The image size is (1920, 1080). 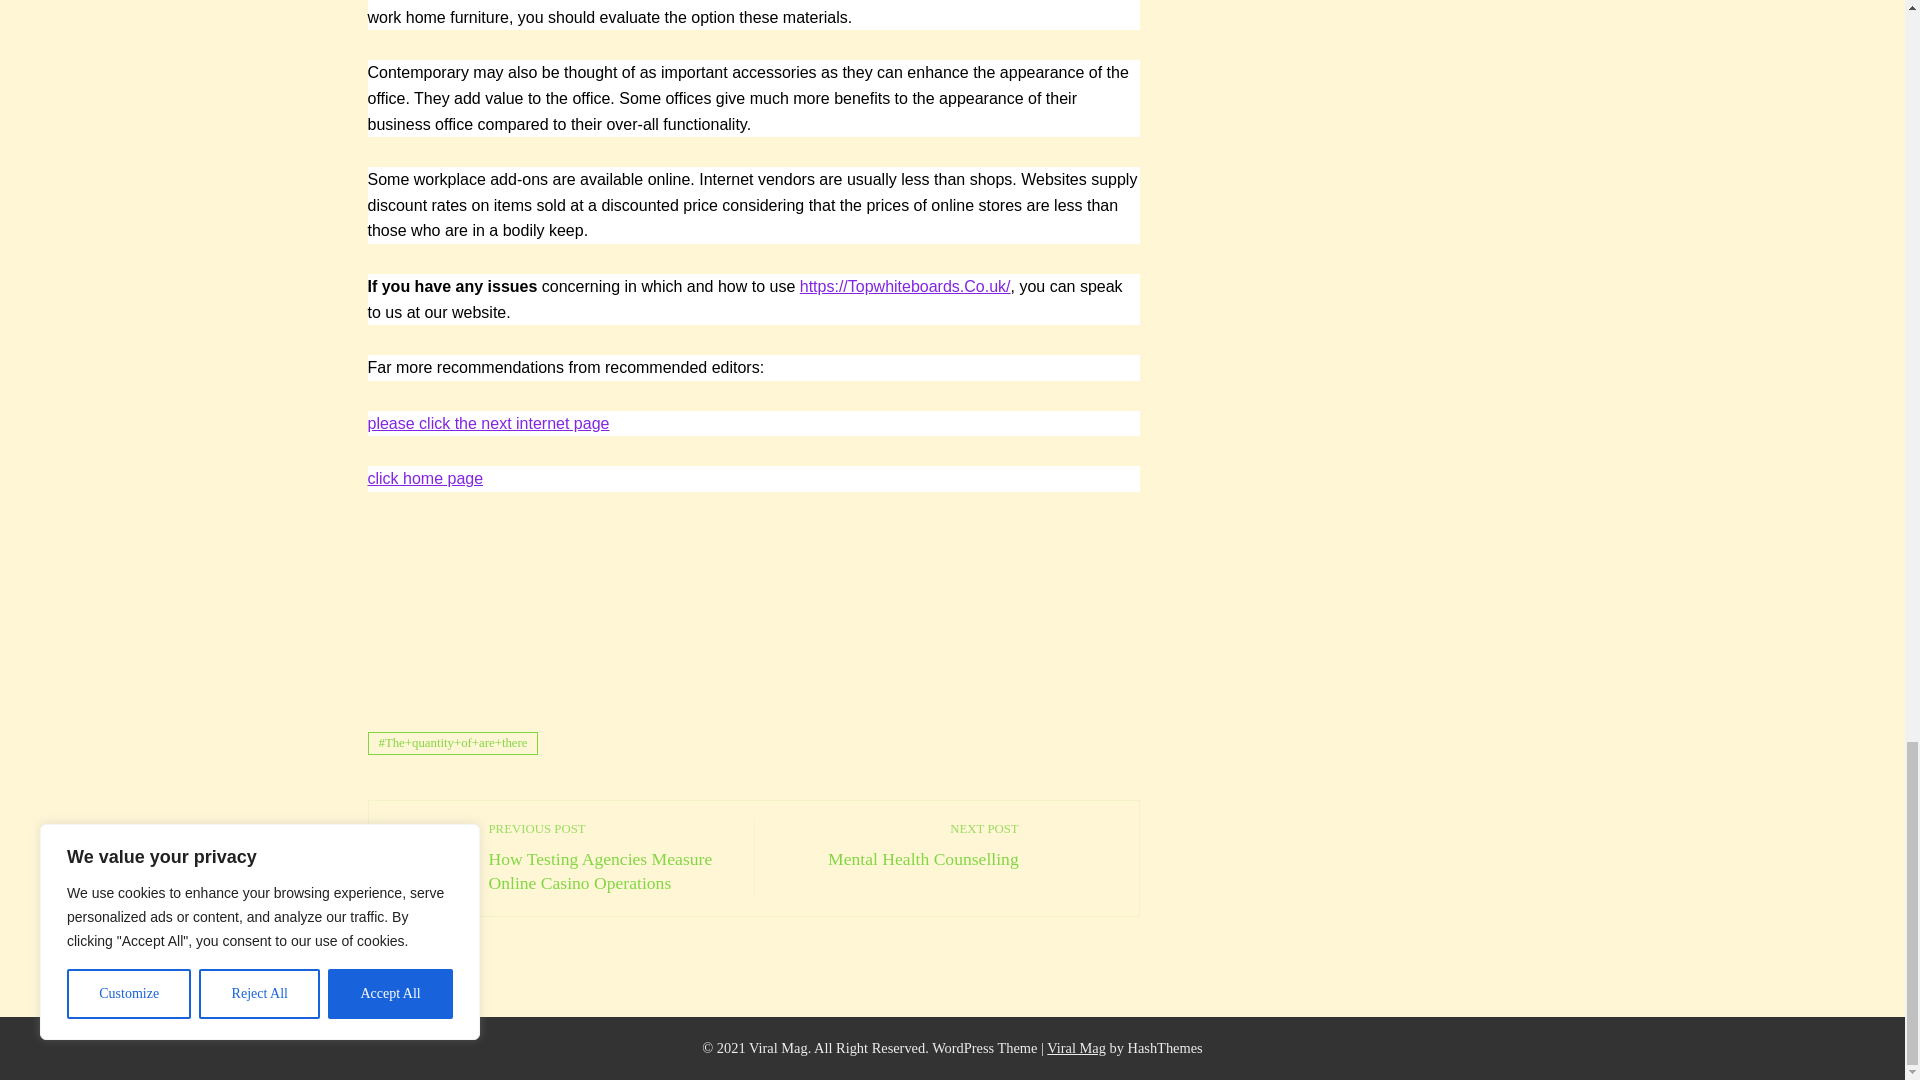 What do you see at coordinates (1076, 1048) in the screenshot?
I see `please click the next internet page` at bounding box center [1076, 1048].